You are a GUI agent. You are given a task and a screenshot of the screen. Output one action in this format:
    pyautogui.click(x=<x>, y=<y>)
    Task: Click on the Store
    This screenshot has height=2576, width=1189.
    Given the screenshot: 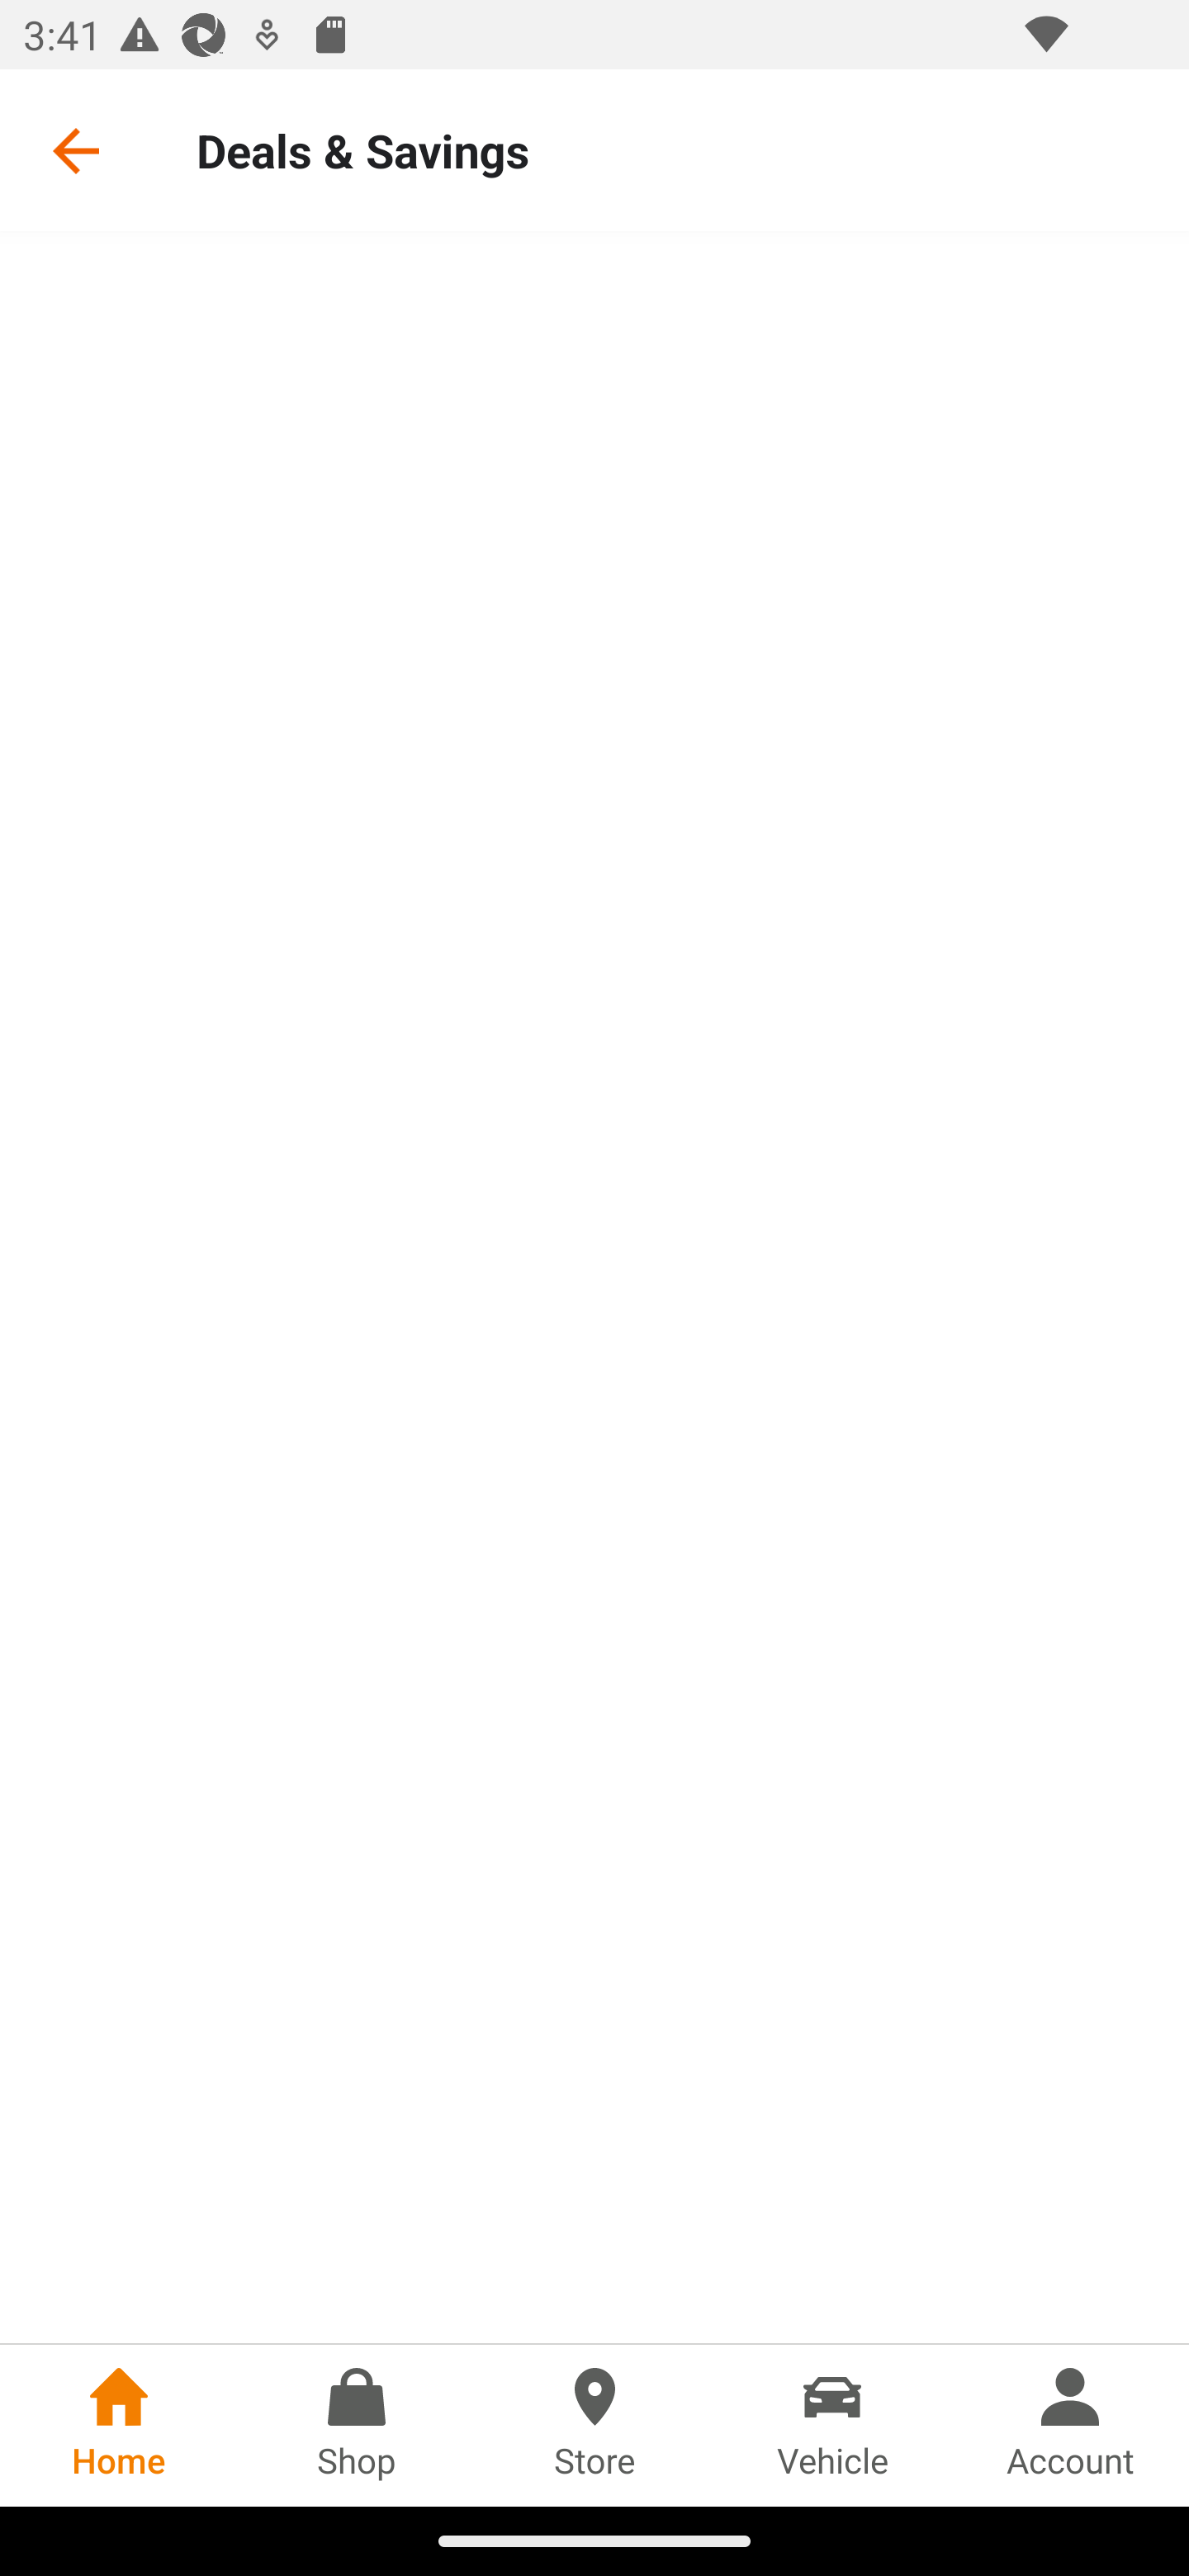 What is the action you would take?
    pyautogui.click(x=594, y=2425)
    